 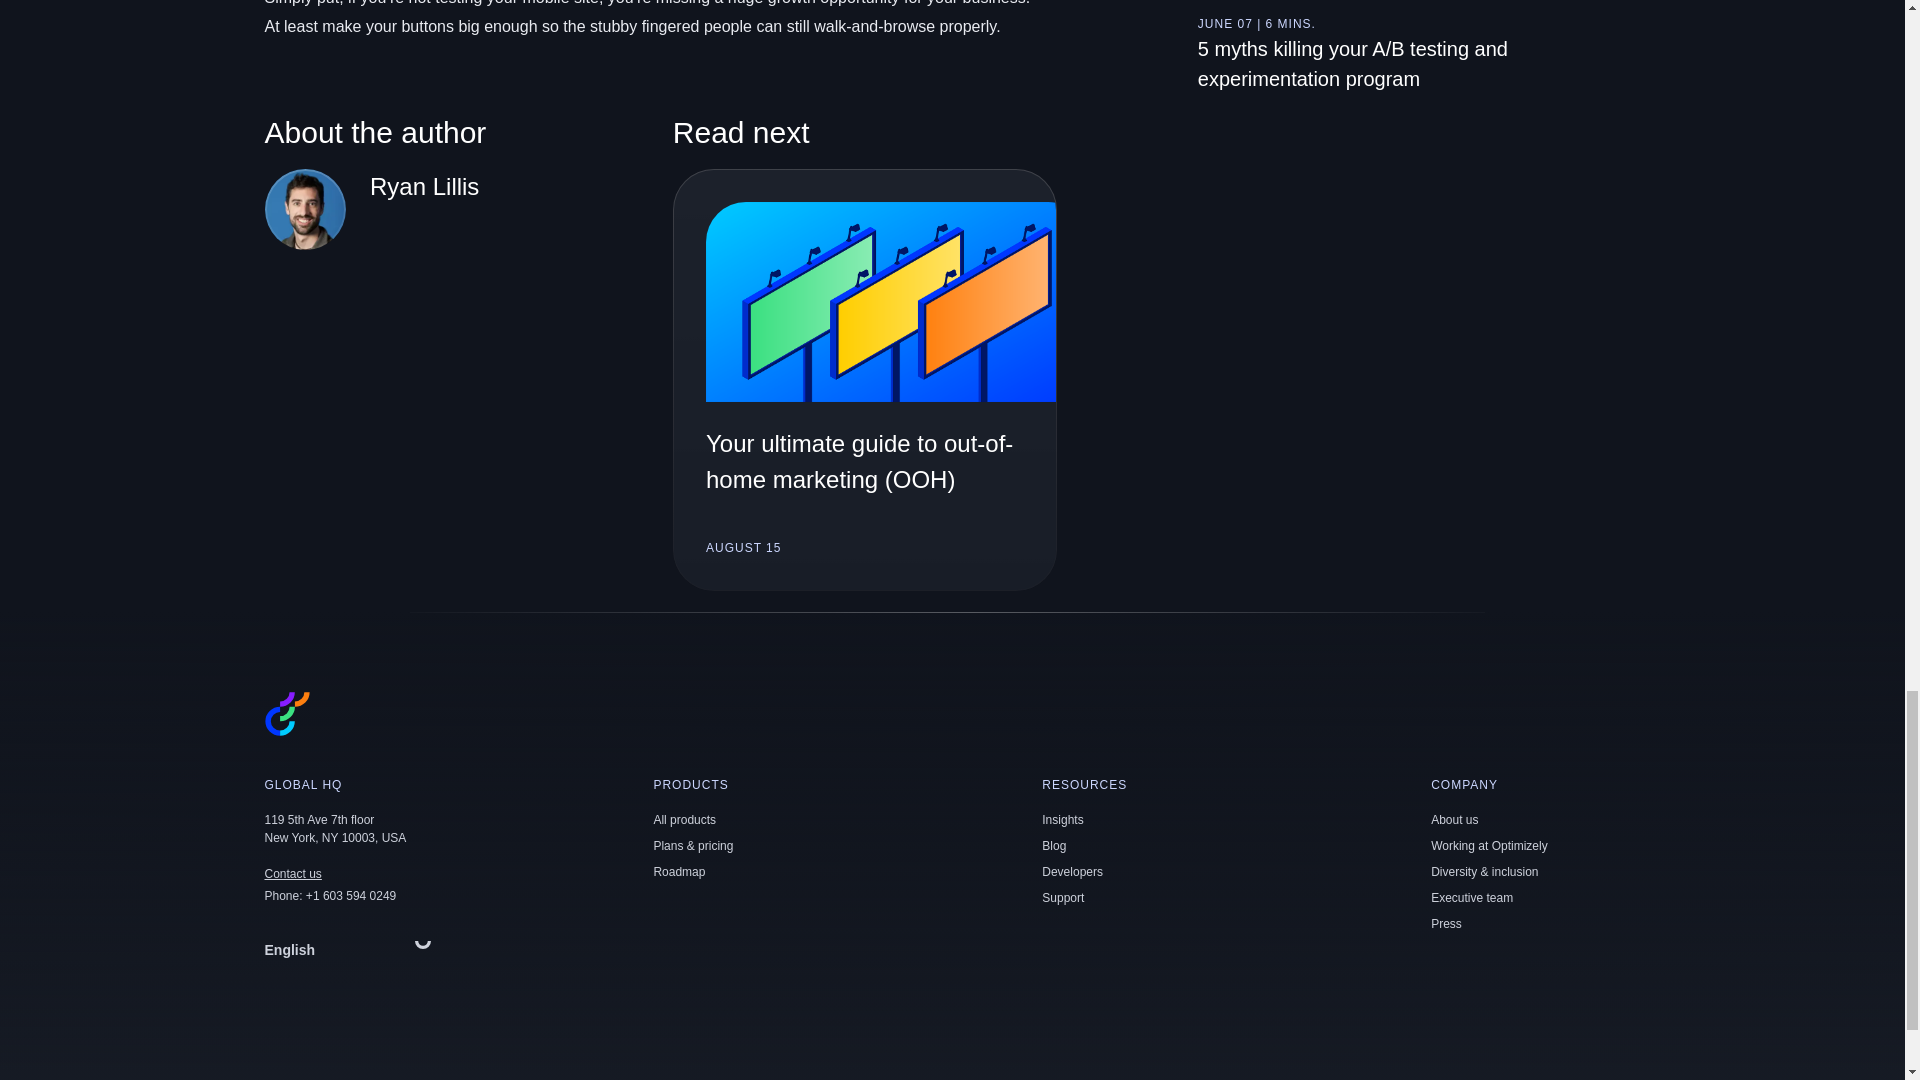 I want to click on Blog, so click(x=1054, y=846).